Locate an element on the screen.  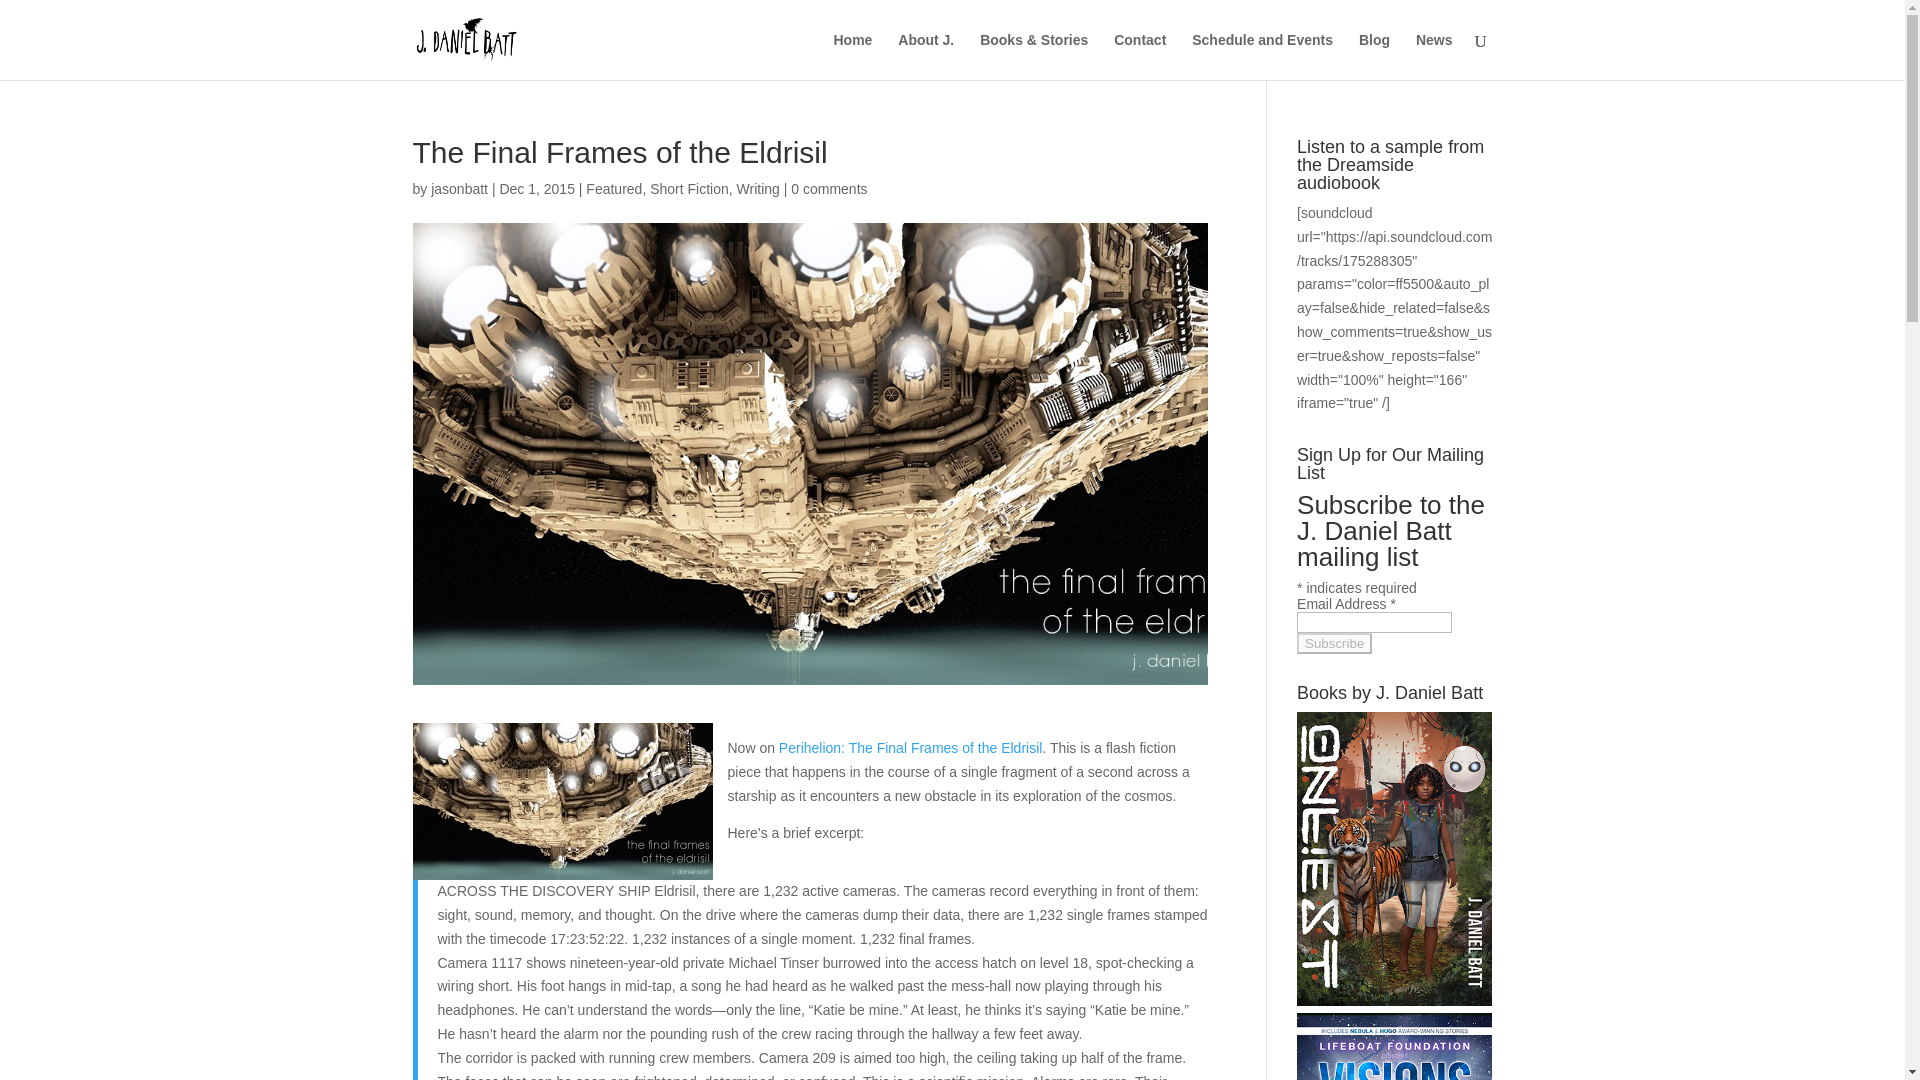
Schedule and Events is located at coordinates (1262, 56).